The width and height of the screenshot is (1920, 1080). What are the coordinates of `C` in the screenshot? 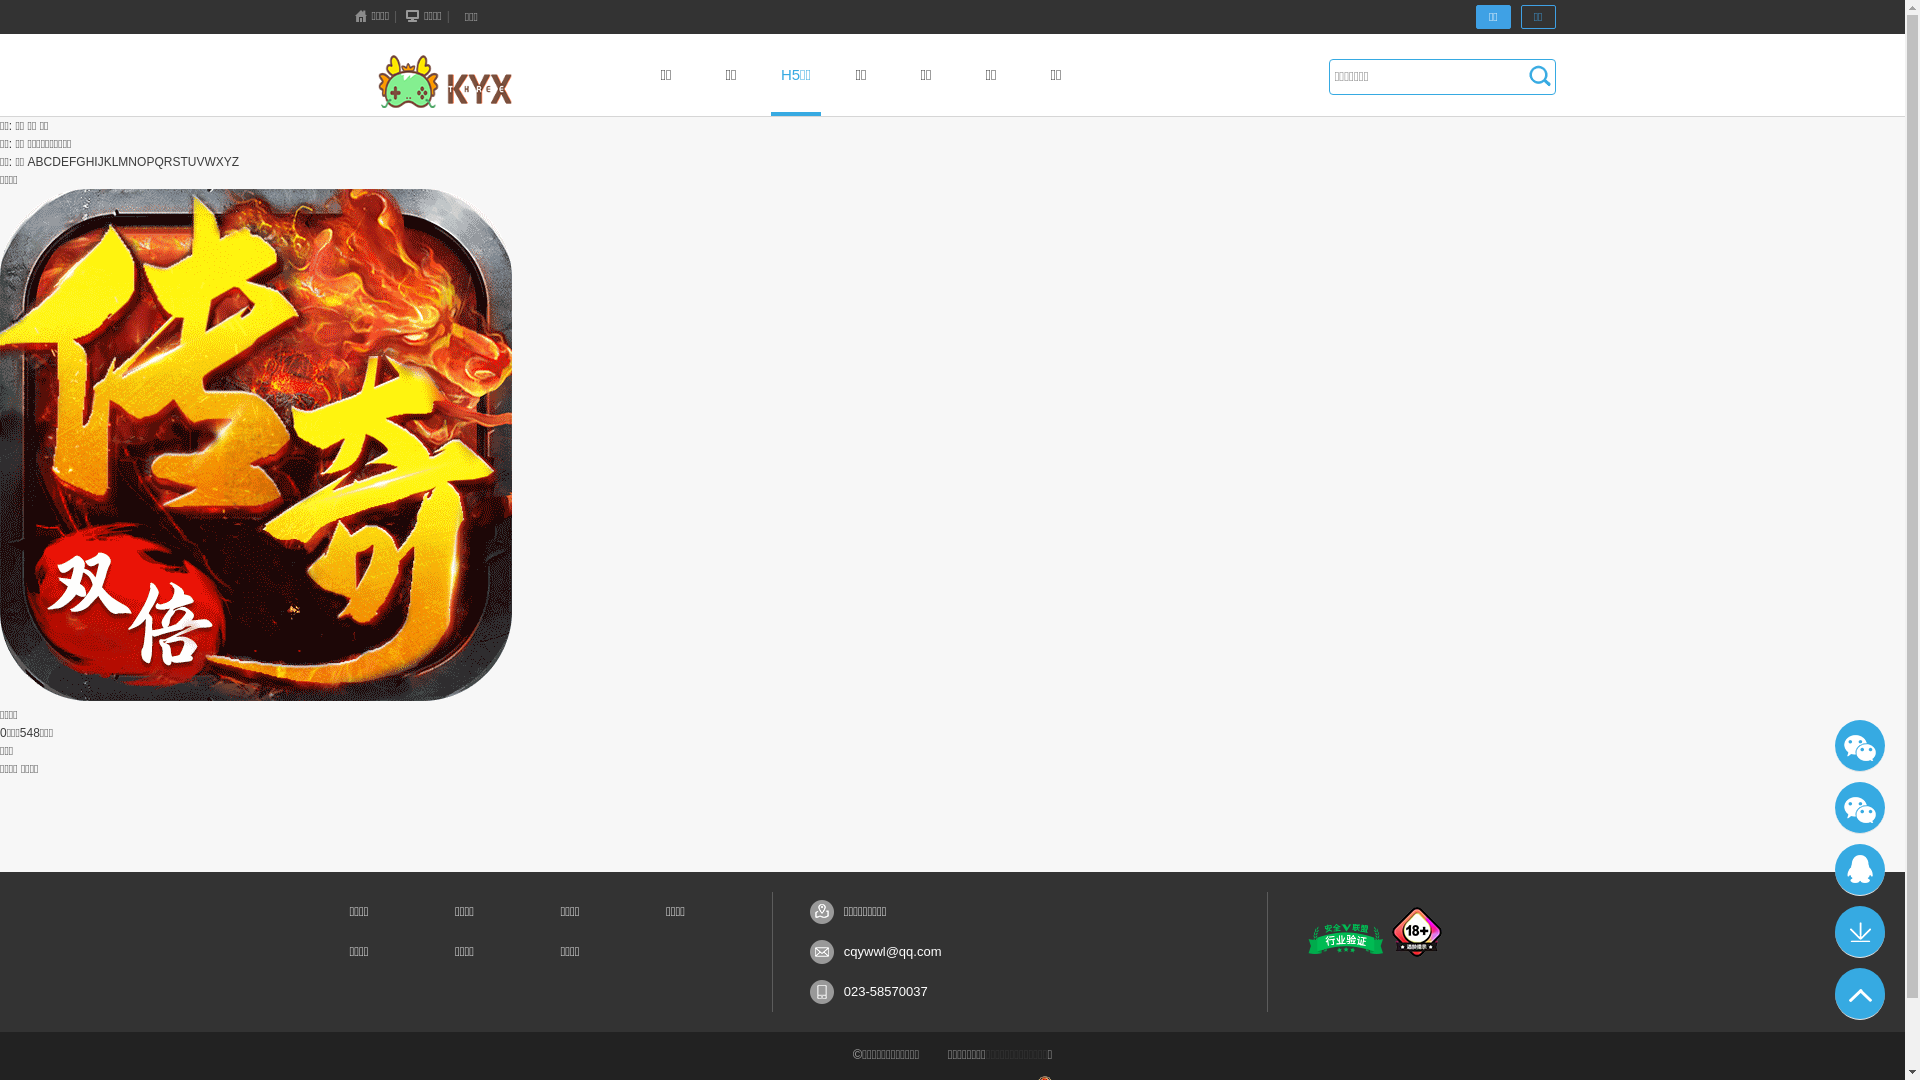 It's located at (48, 162).